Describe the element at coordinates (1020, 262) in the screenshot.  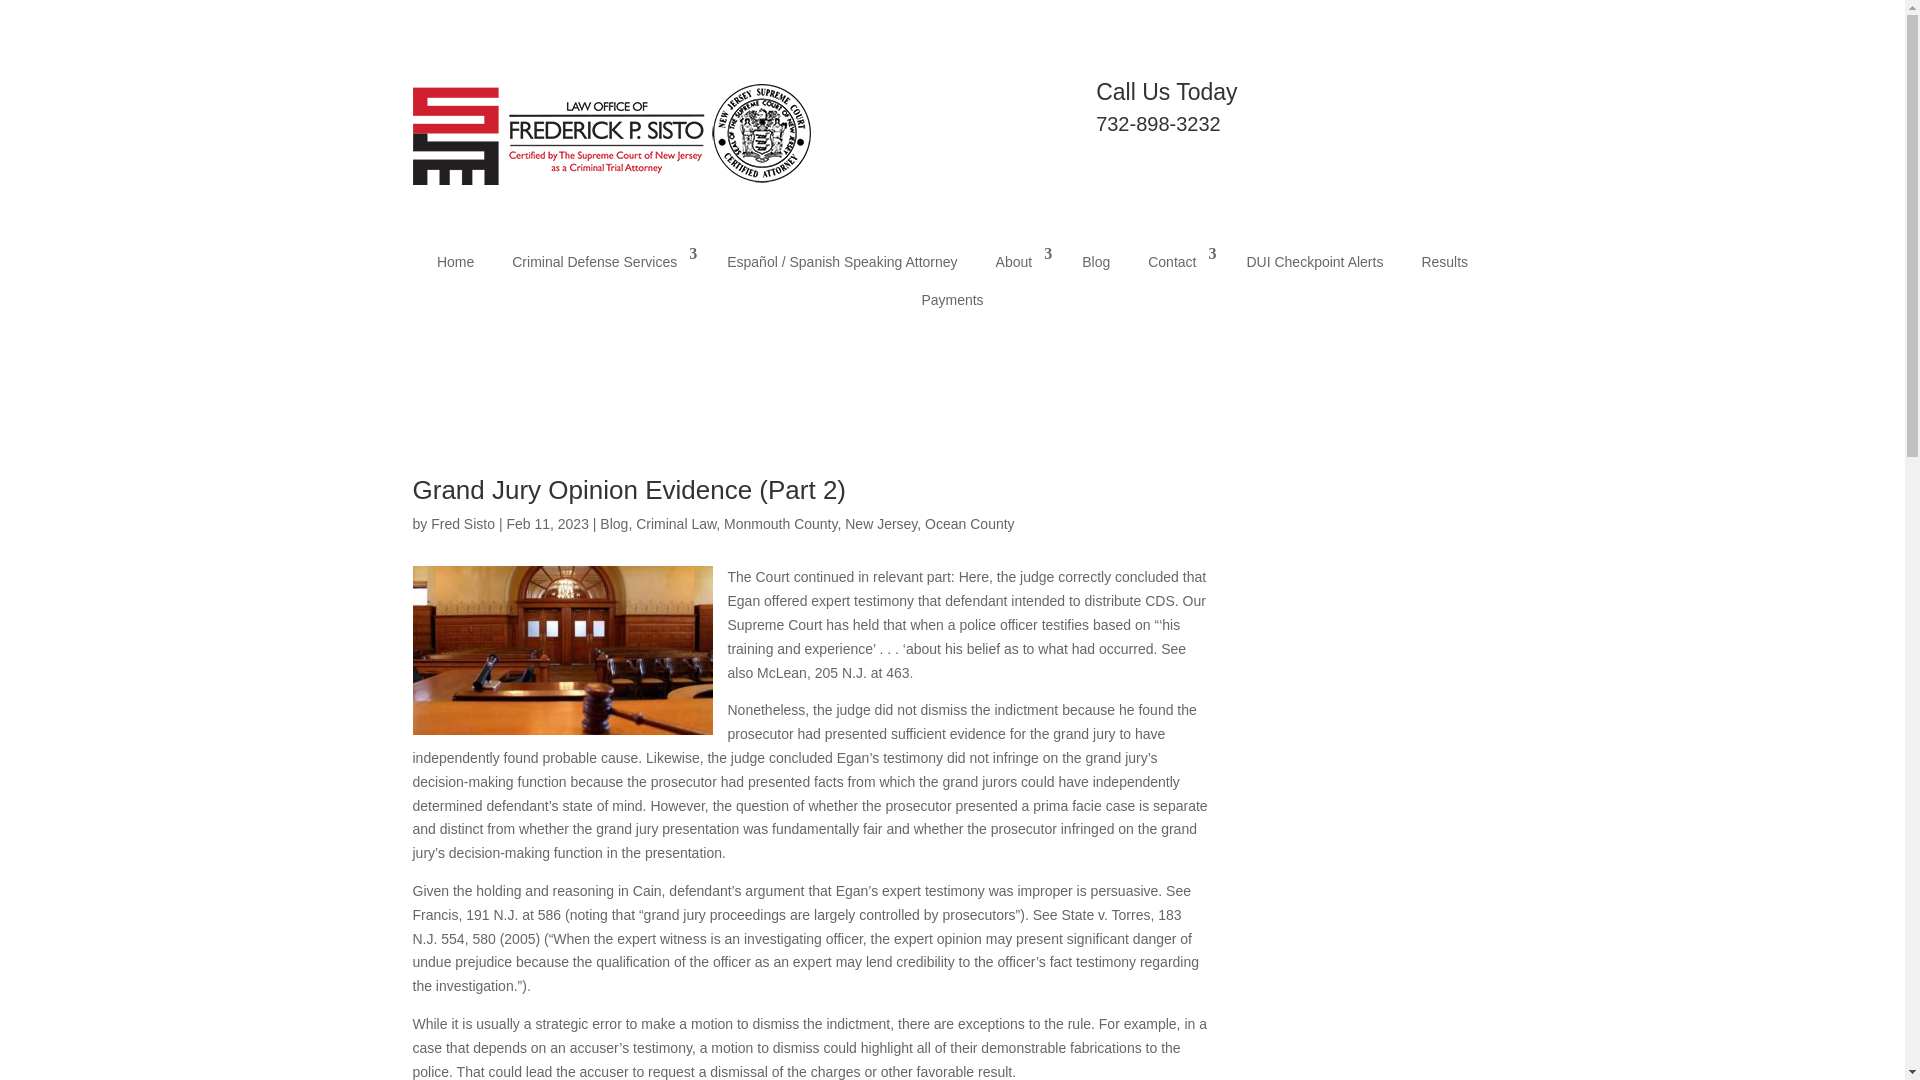
I see `About` at that location.